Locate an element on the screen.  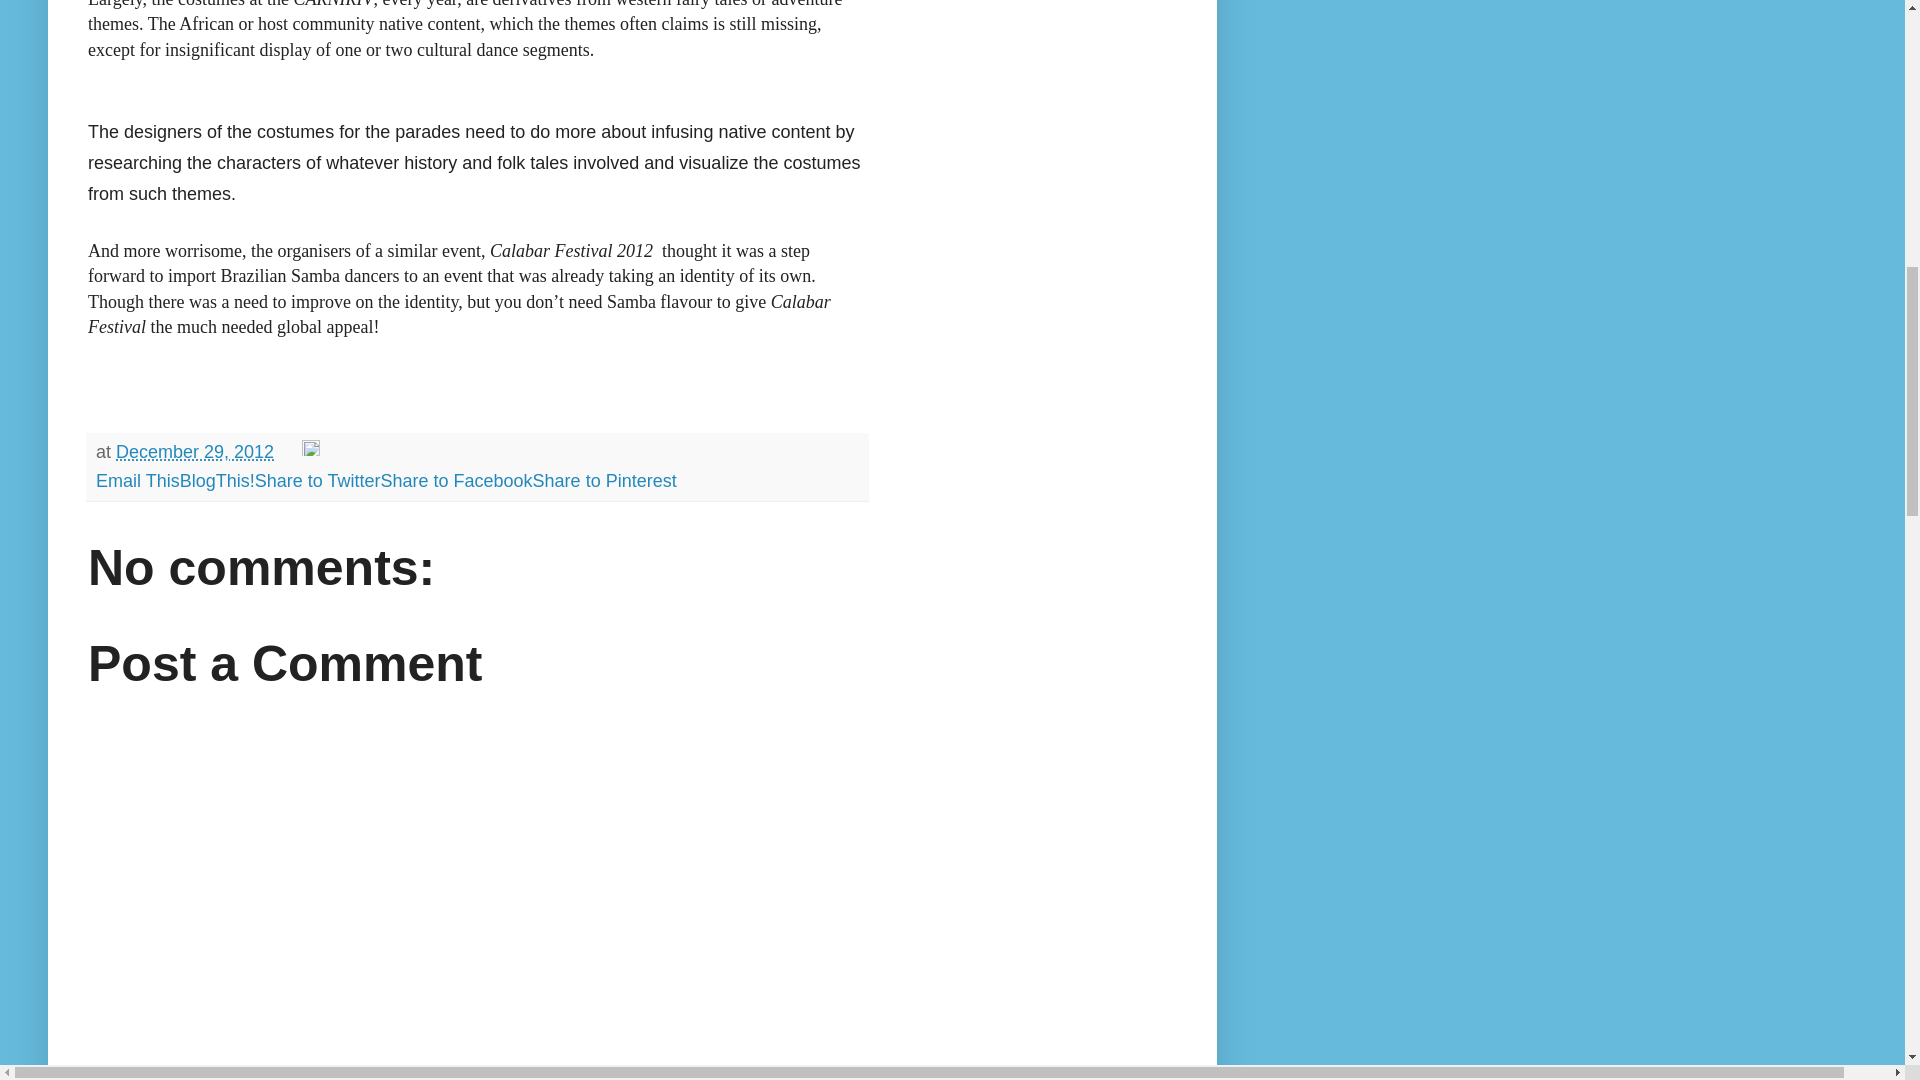
Share to Twitter is located at coordinates (318, 480).